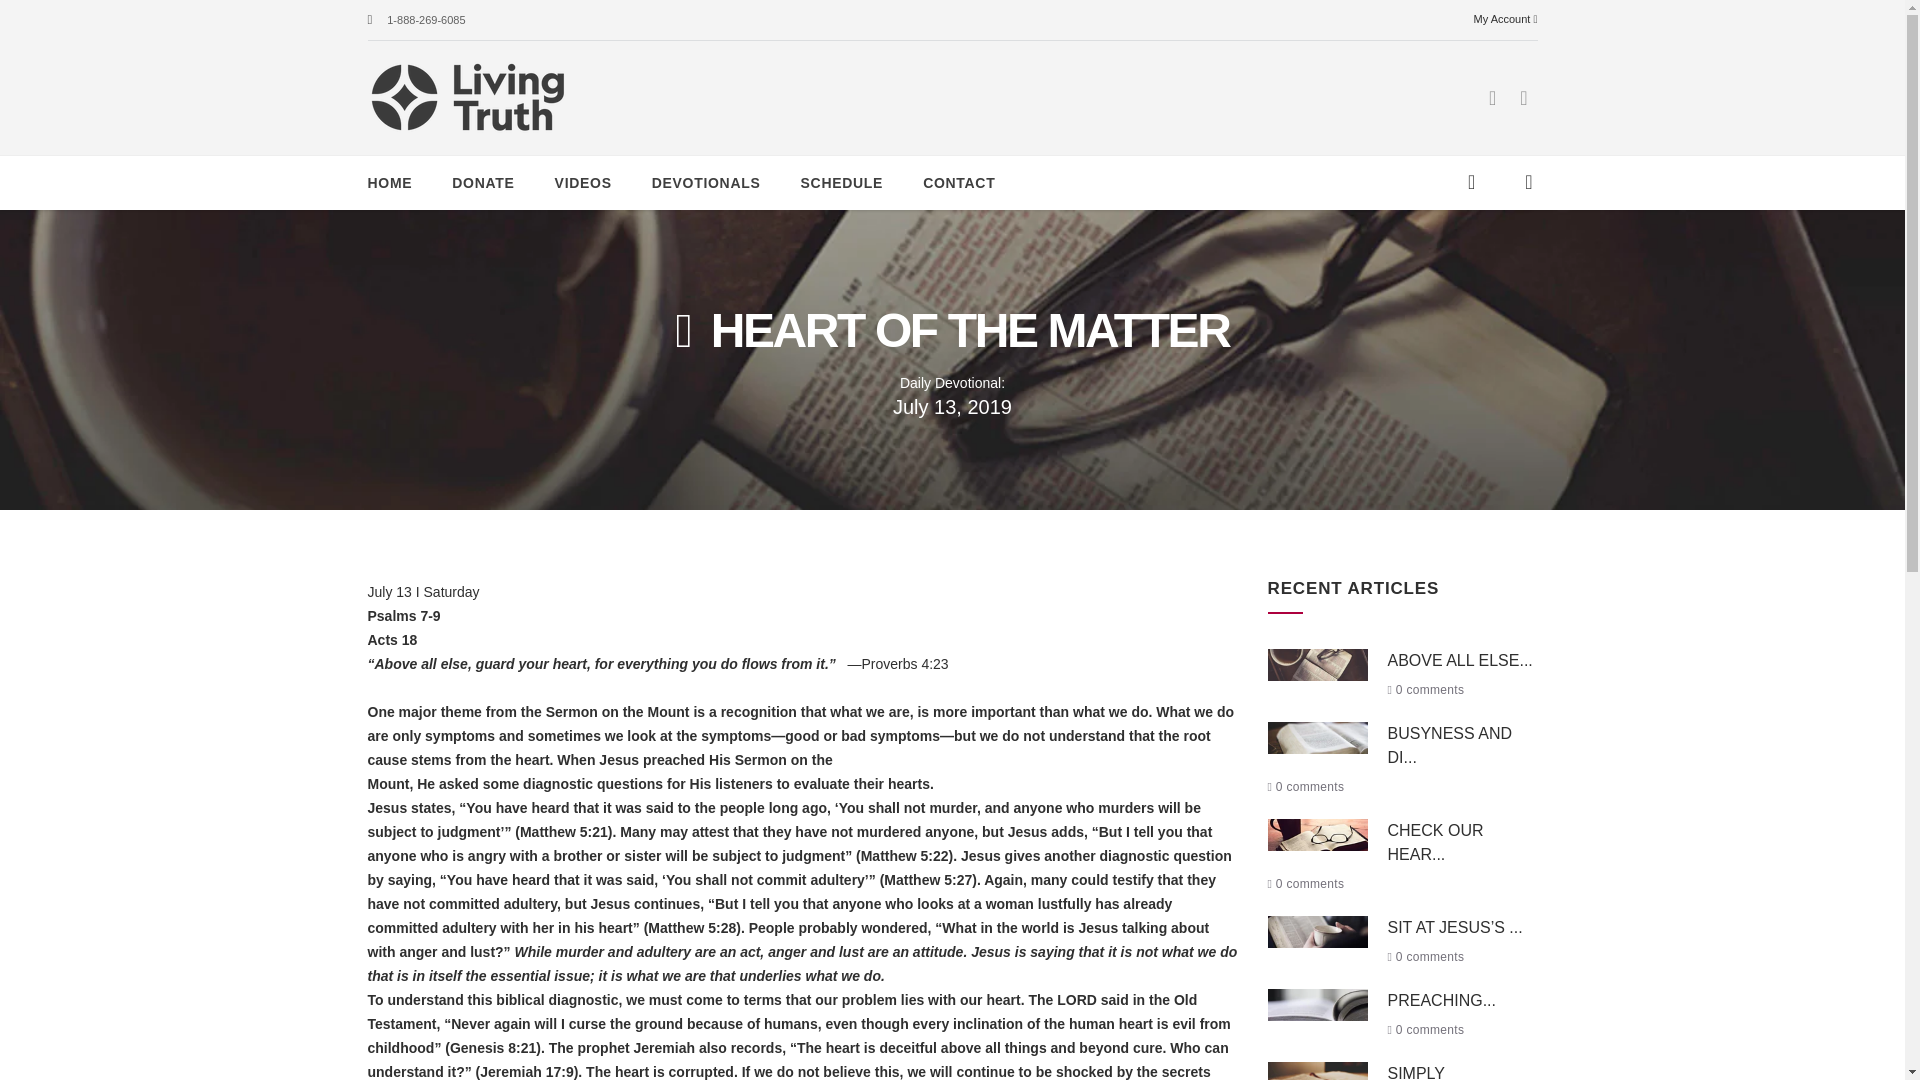 Image resolution: width=1920 pixels, height=1080 pixels. What do you see at coordinates (1528, 185) in the screenshot?
I see `Give the gift of reach` at bounding box center [1528, 185].